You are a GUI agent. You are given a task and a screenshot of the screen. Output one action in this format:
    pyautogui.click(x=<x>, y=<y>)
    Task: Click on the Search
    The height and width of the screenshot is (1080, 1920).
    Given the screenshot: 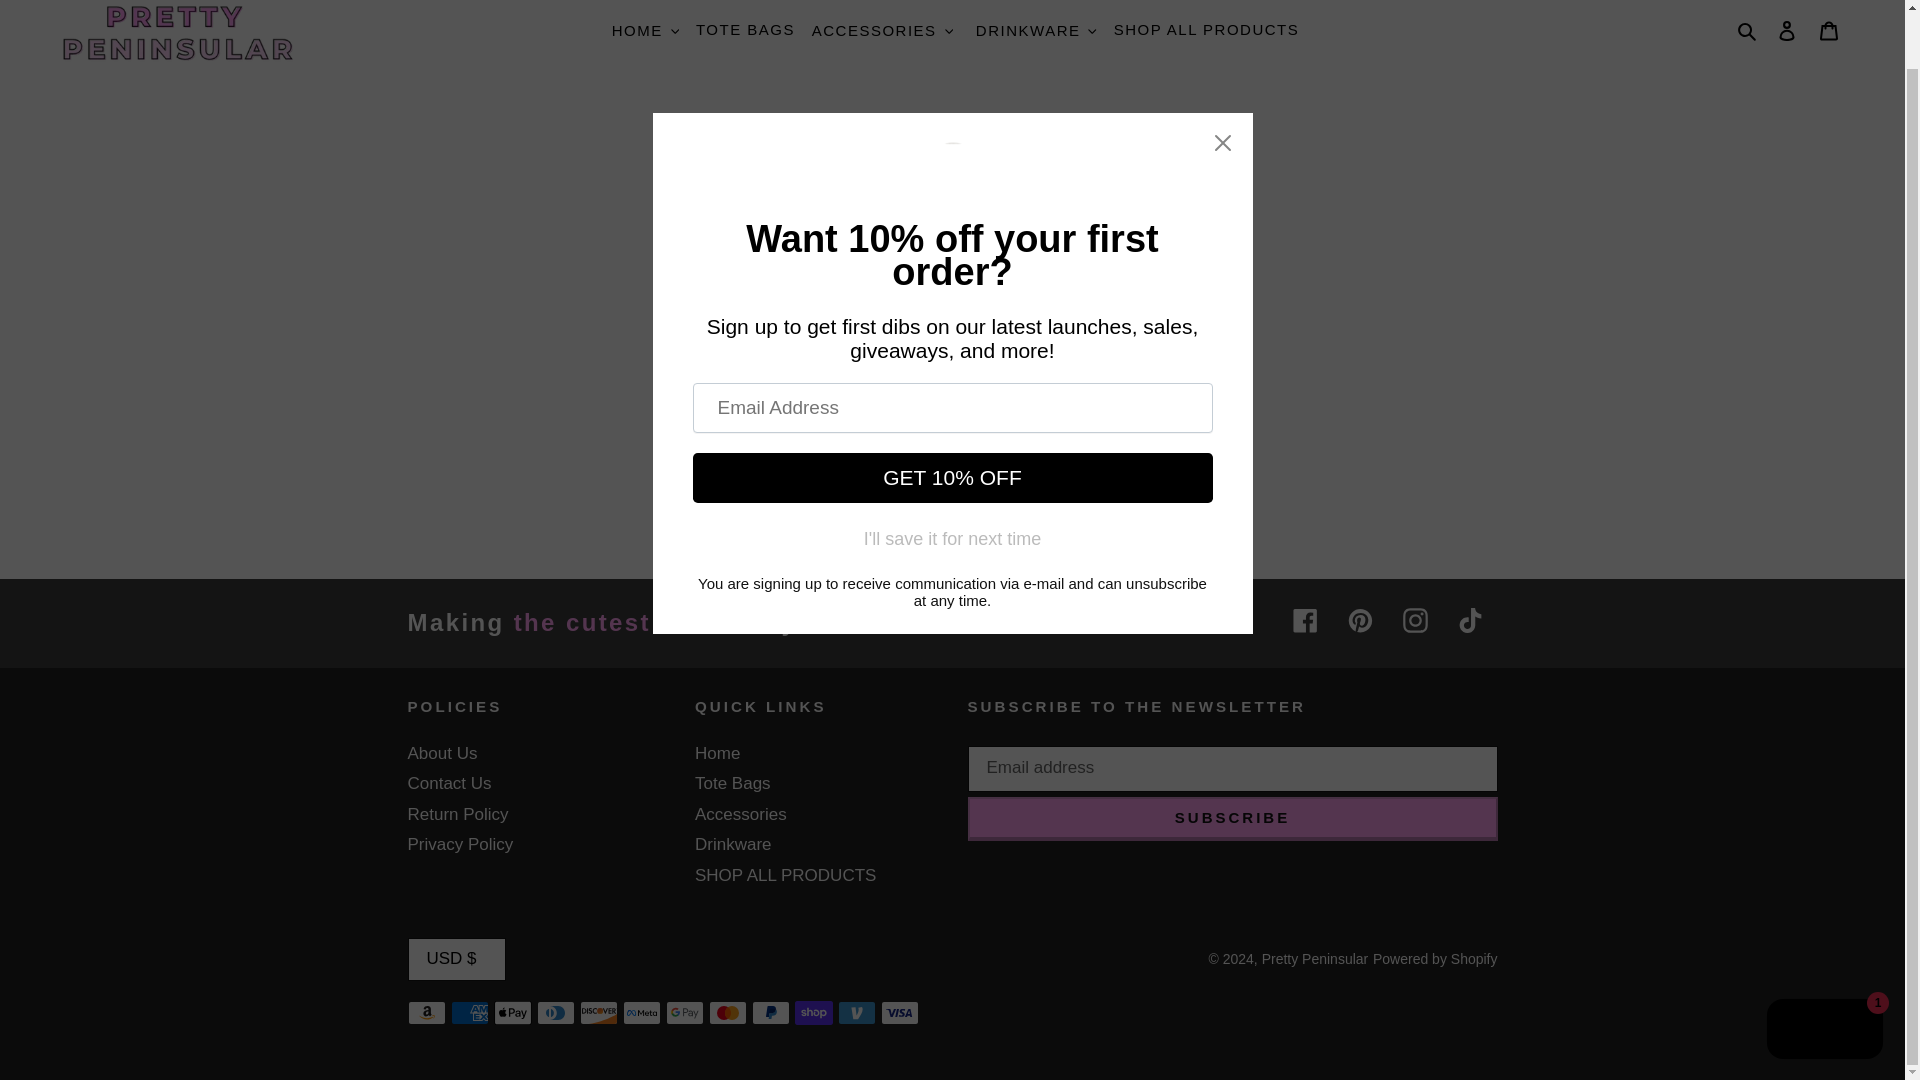 What is the action you would take?
    pyautogui.click(x=1748, y=31)
    